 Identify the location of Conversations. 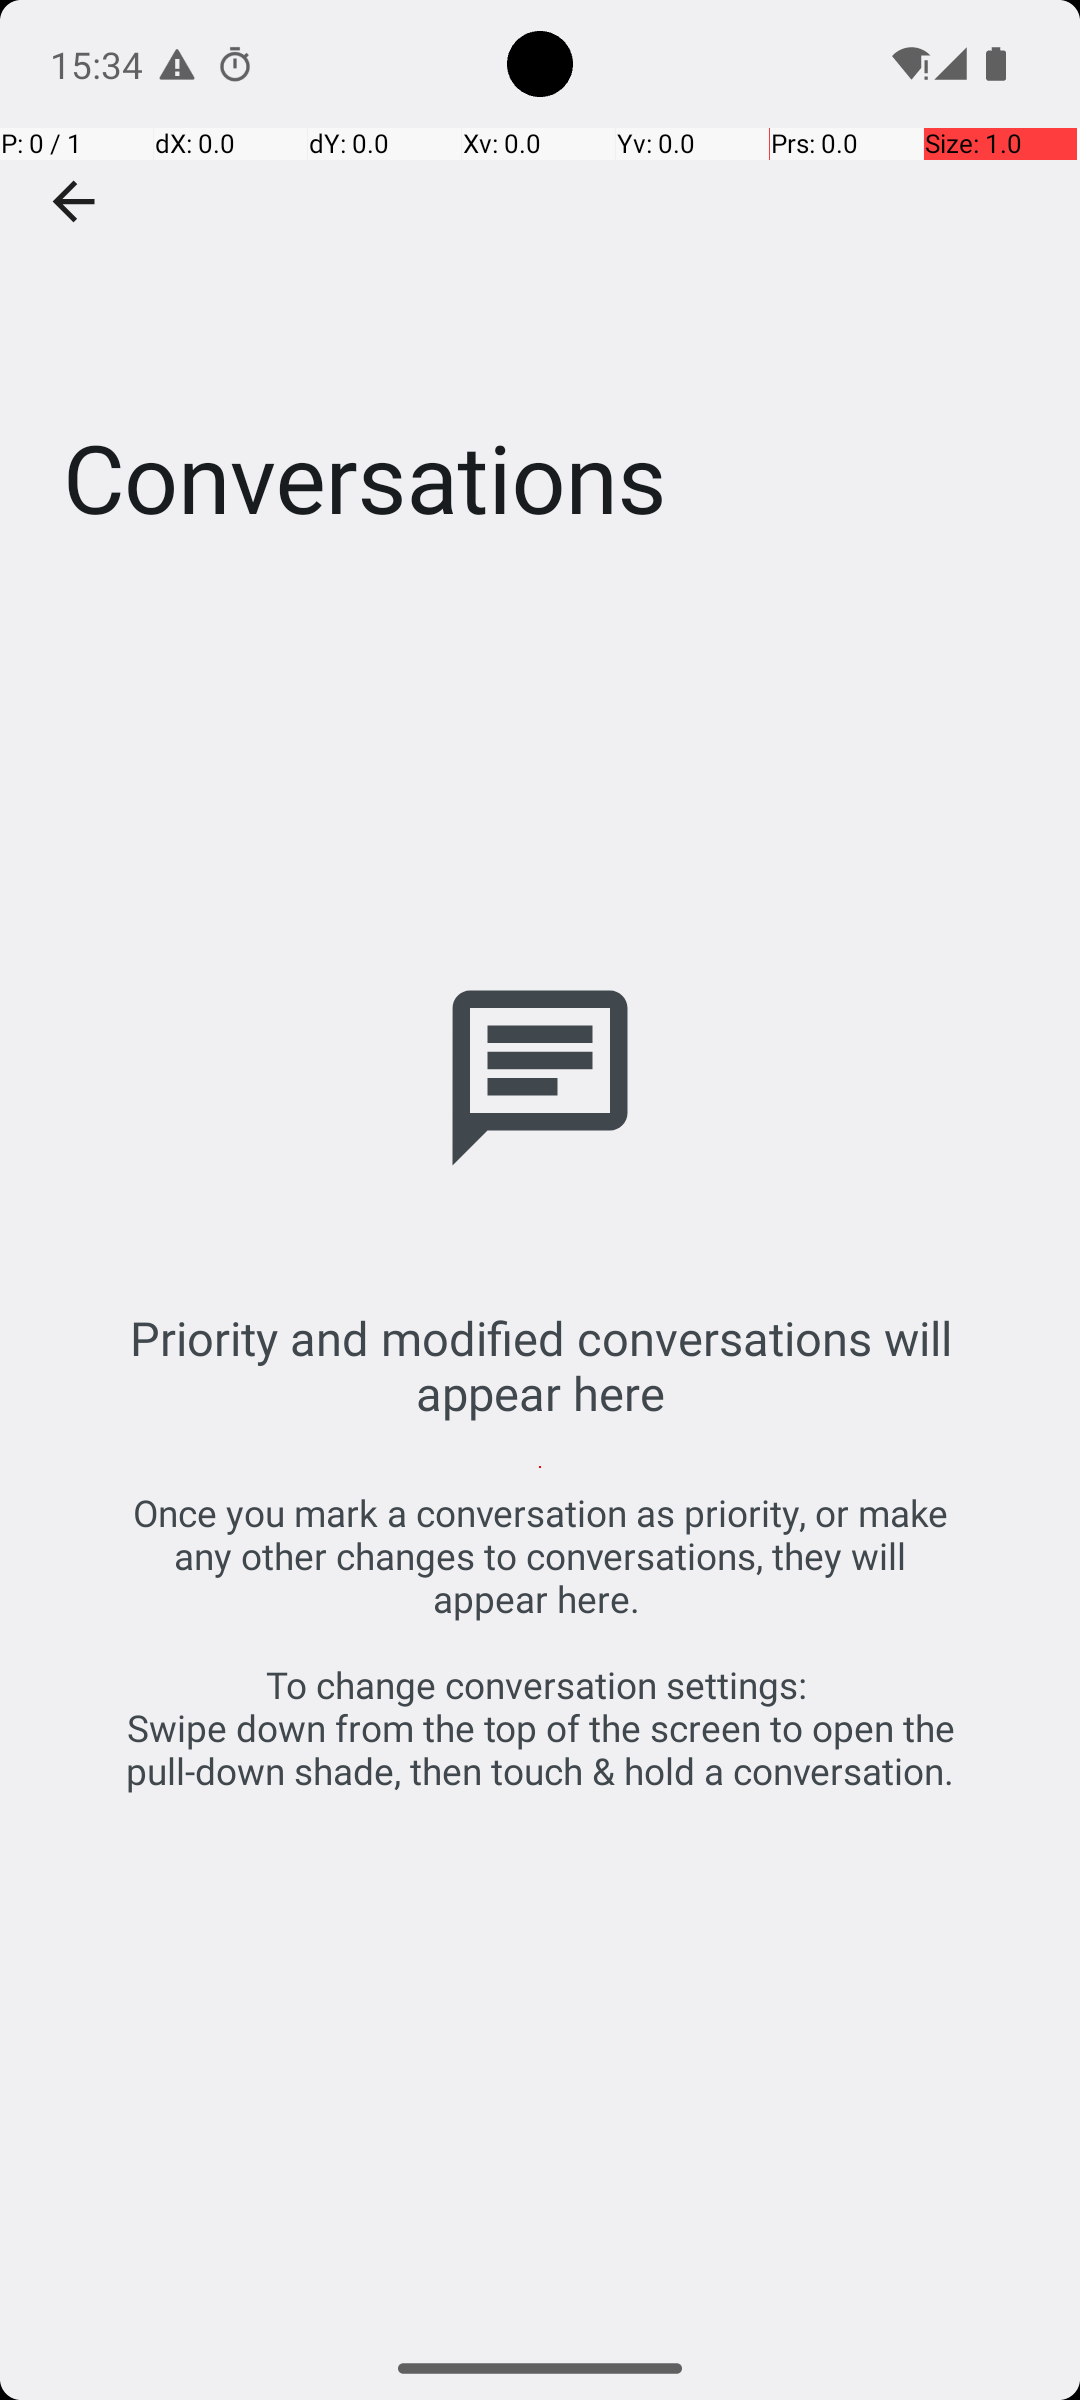
(540, 299).